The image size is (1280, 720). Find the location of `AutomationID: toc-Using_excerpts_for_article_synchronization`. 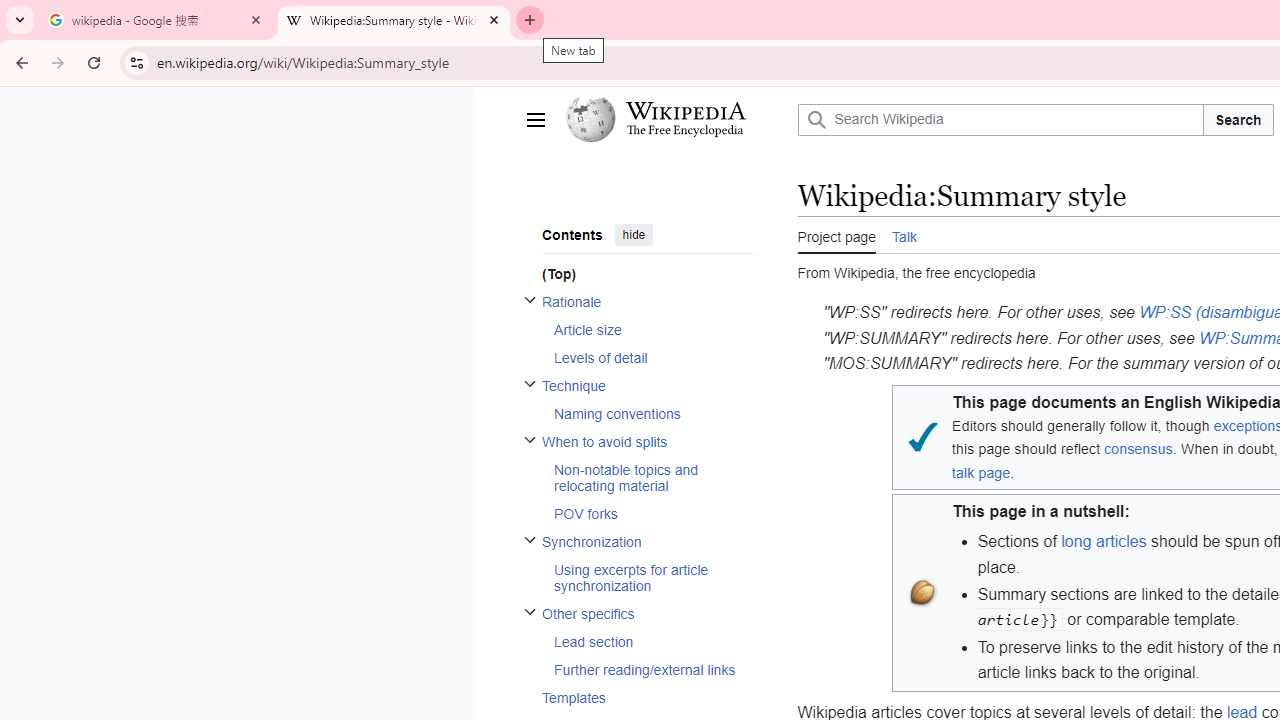

AutomationID: toc-Using_excerpts_for_article_synchronization is located at coordinates (649, 577).